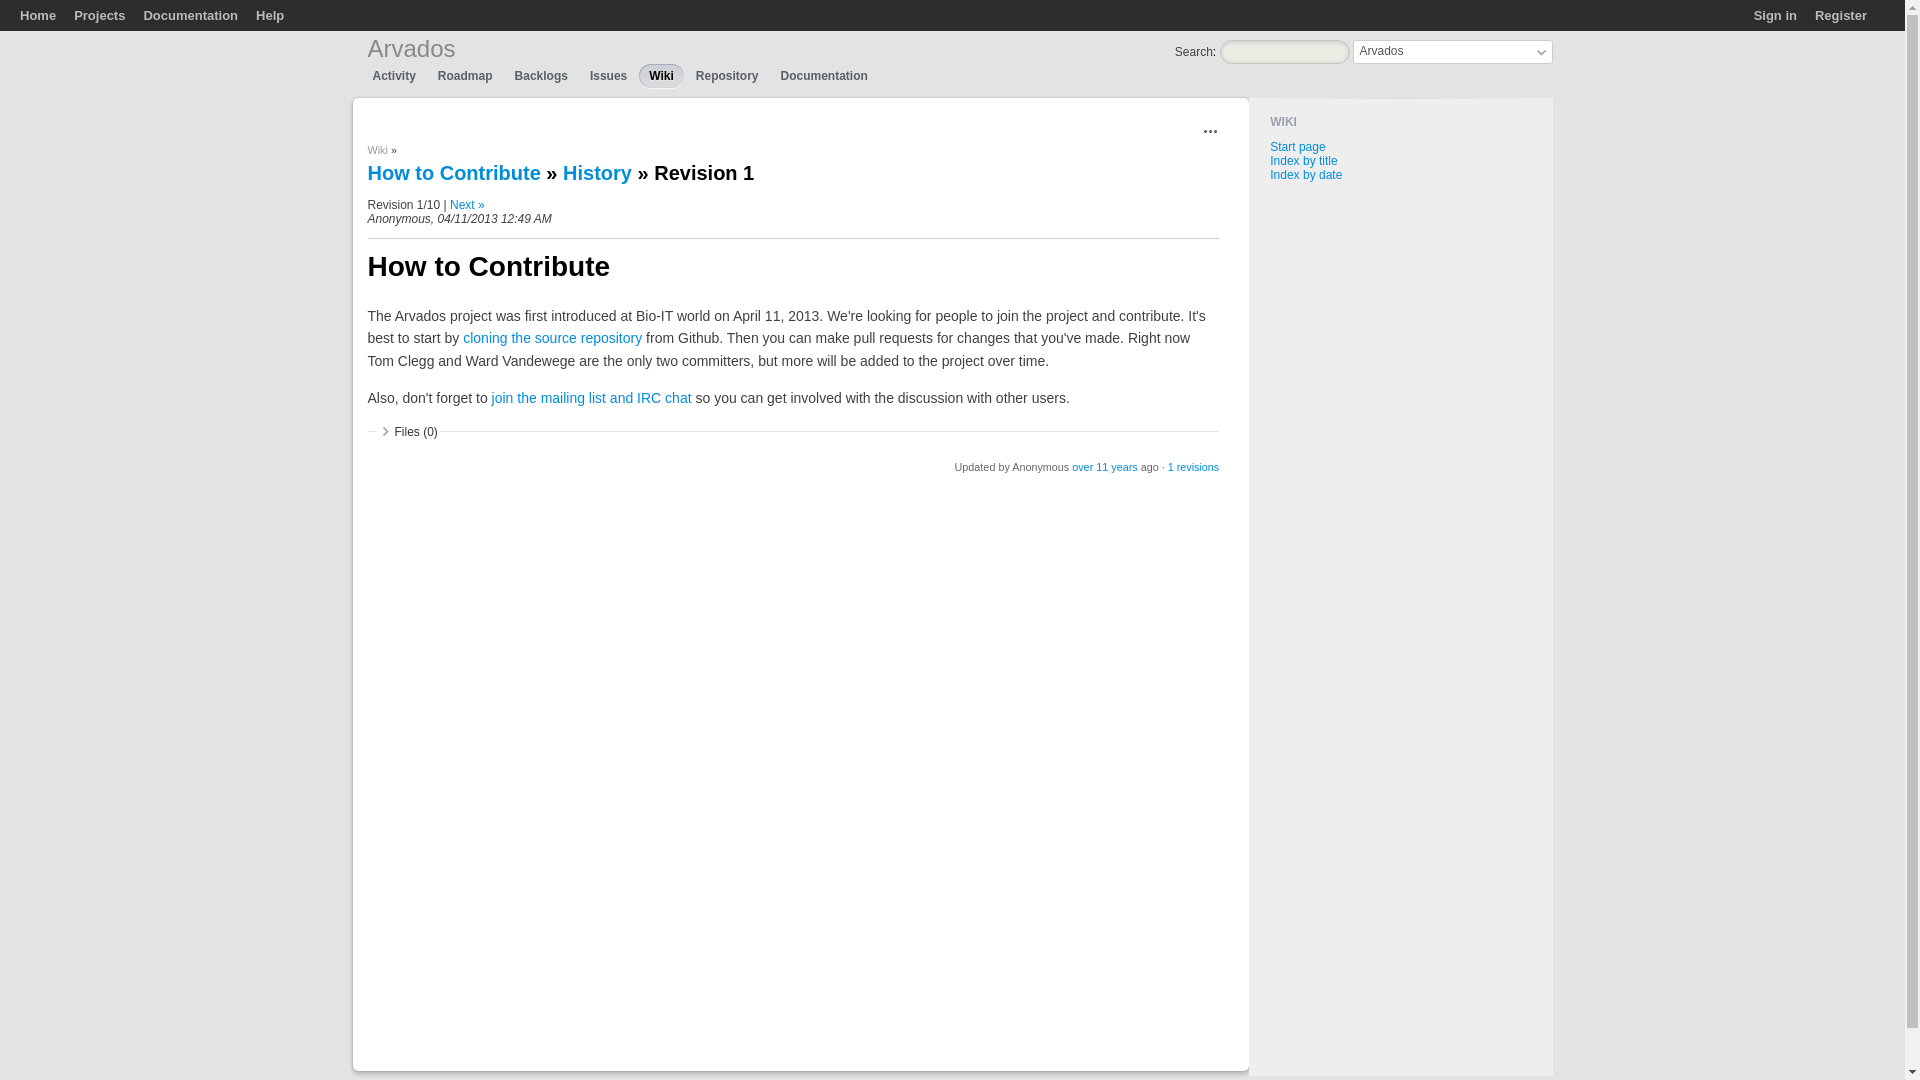 The image size is (1920, 1080). Describe the element at coordinates (37, 14) in the screenshot. I see `Home` at that location.